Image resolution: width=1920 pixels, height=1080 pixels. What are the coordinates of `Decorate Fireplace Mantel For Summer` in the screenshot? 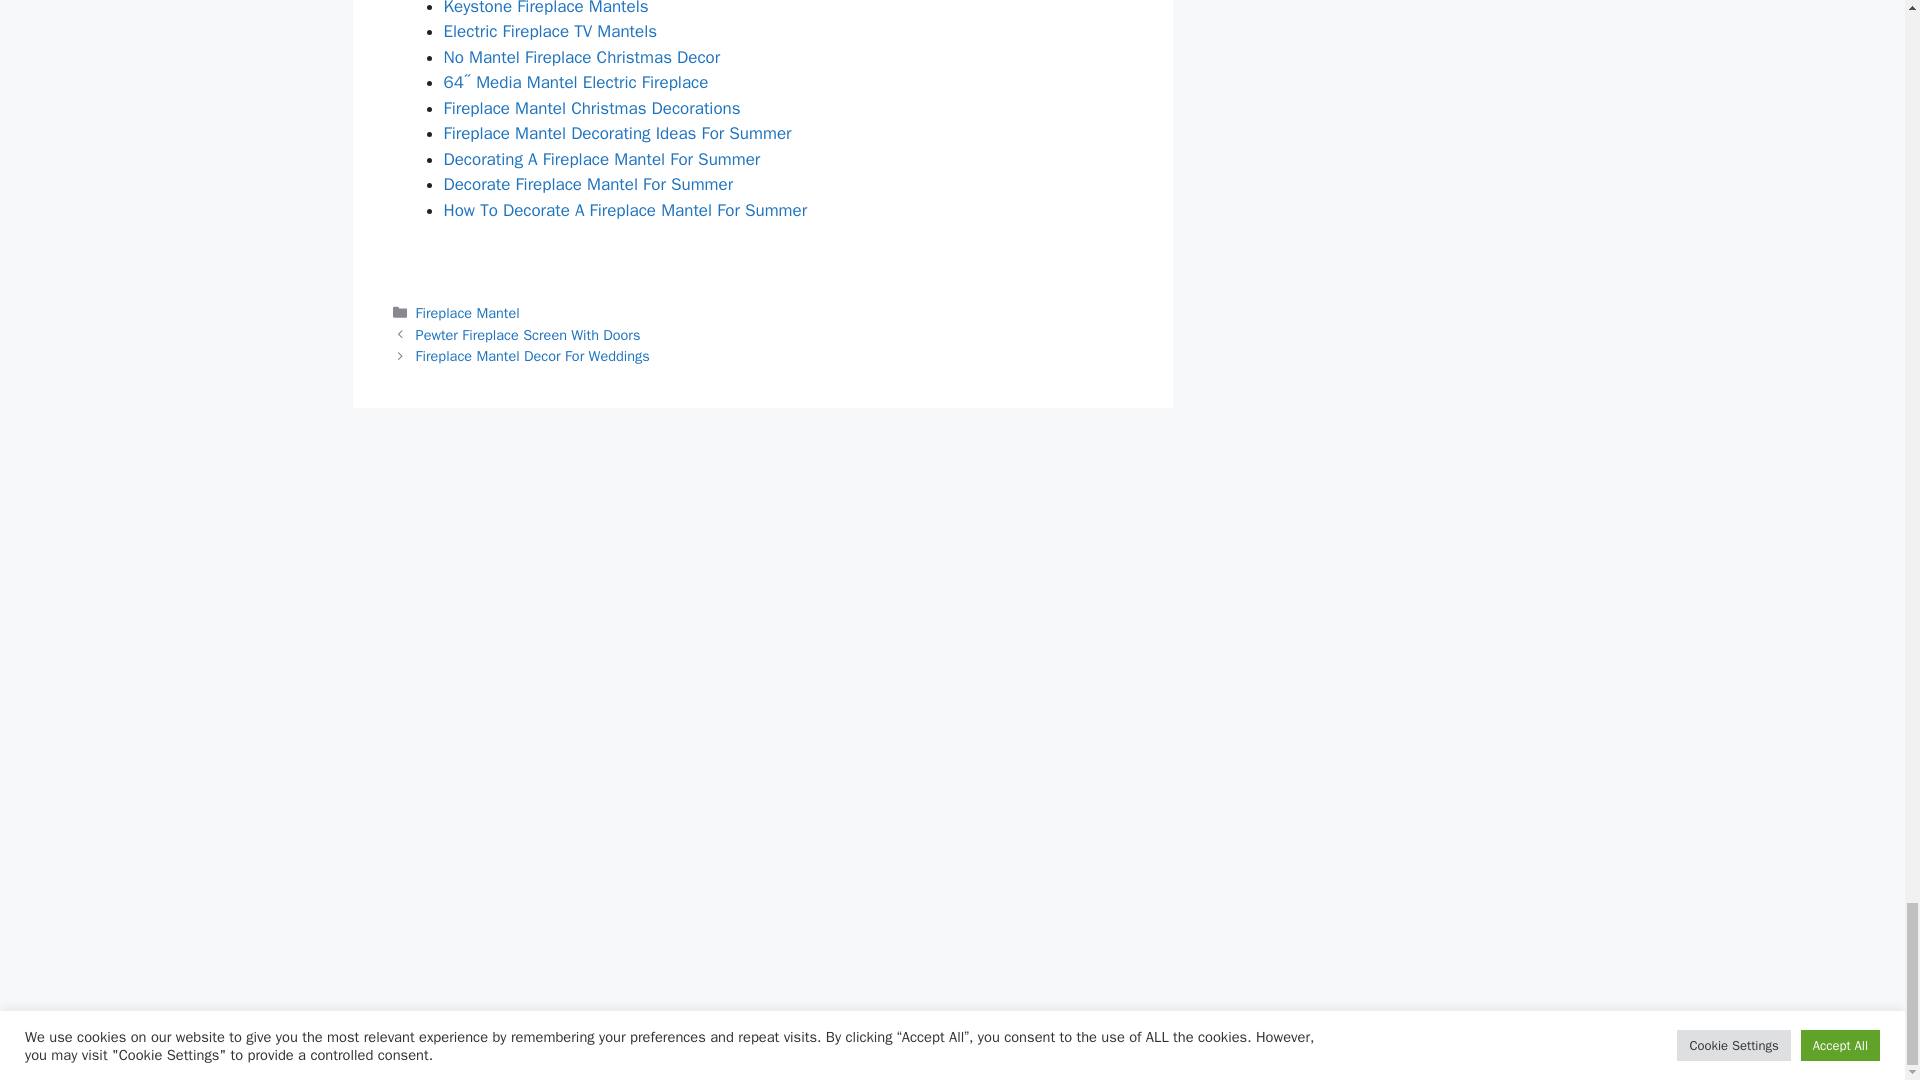 It's located at (588, 184).